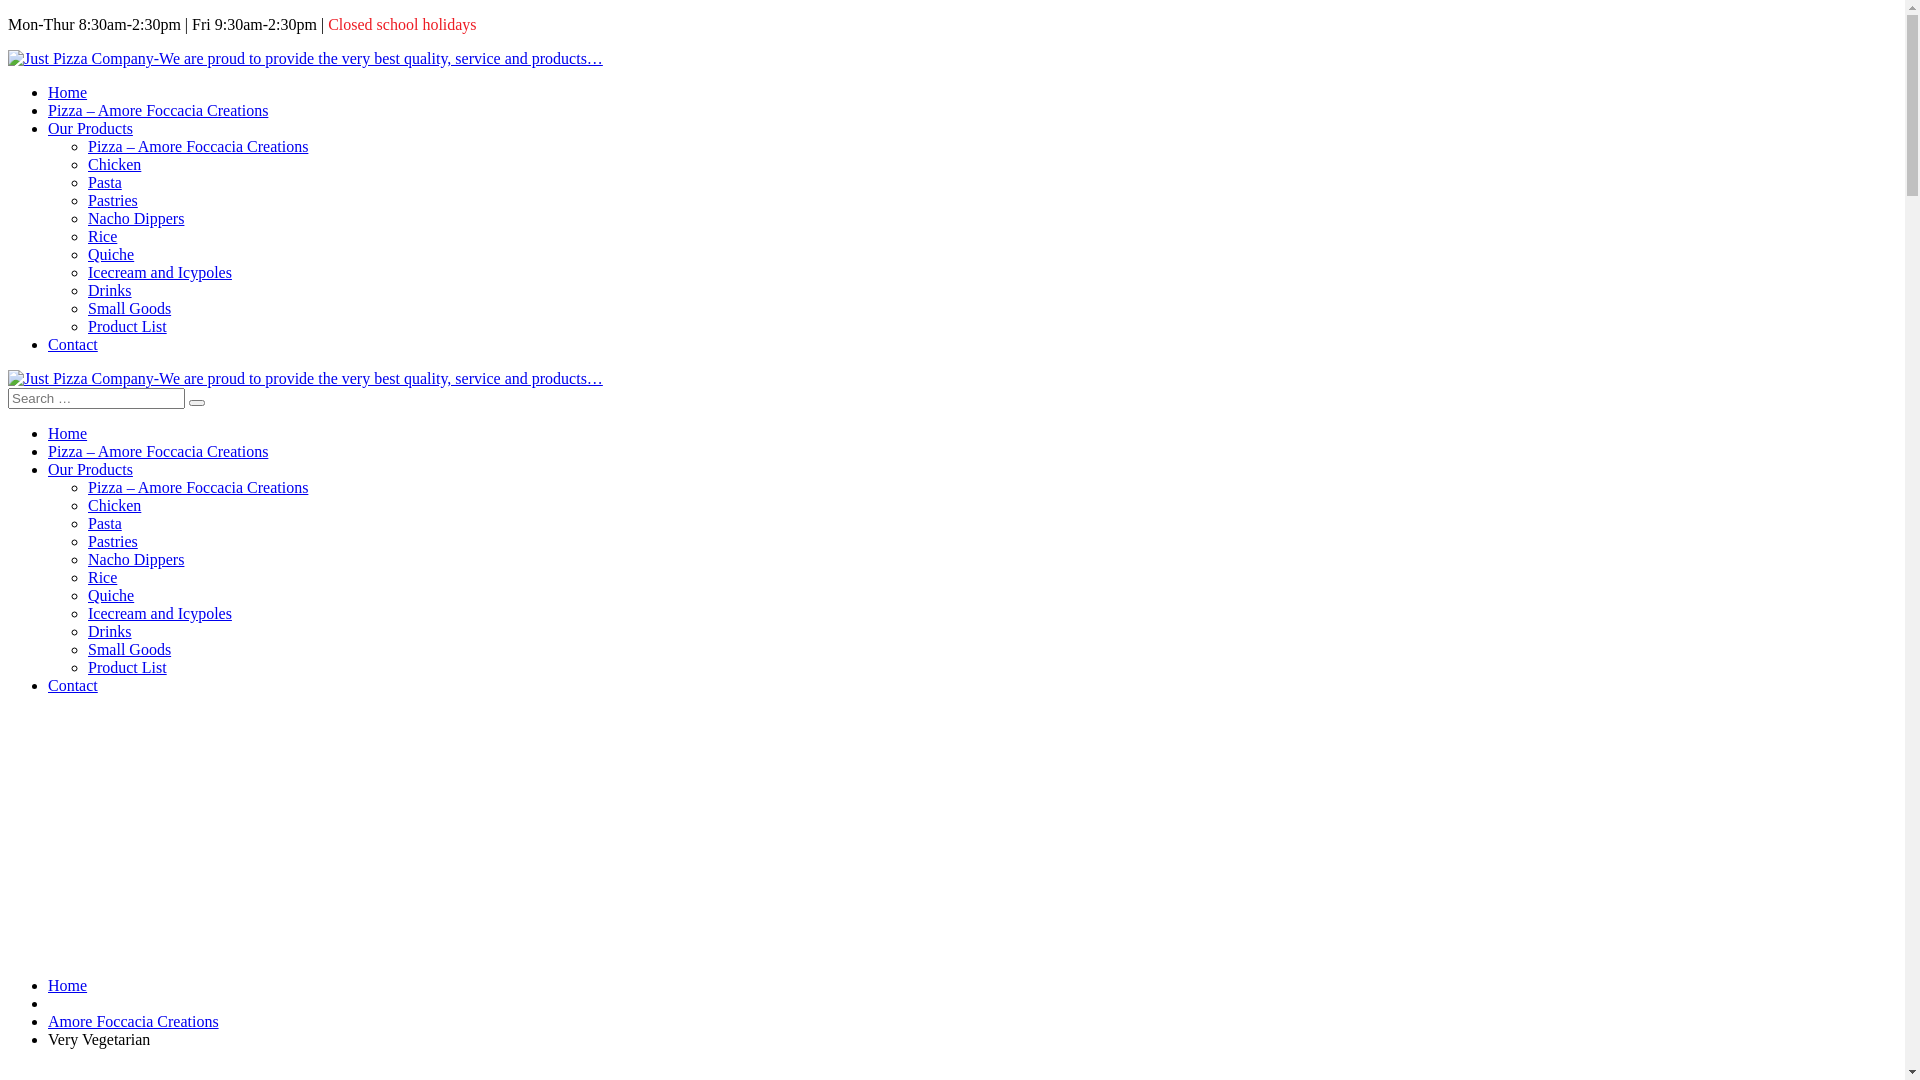  I want to click on Small Goods, so click(130, 650).